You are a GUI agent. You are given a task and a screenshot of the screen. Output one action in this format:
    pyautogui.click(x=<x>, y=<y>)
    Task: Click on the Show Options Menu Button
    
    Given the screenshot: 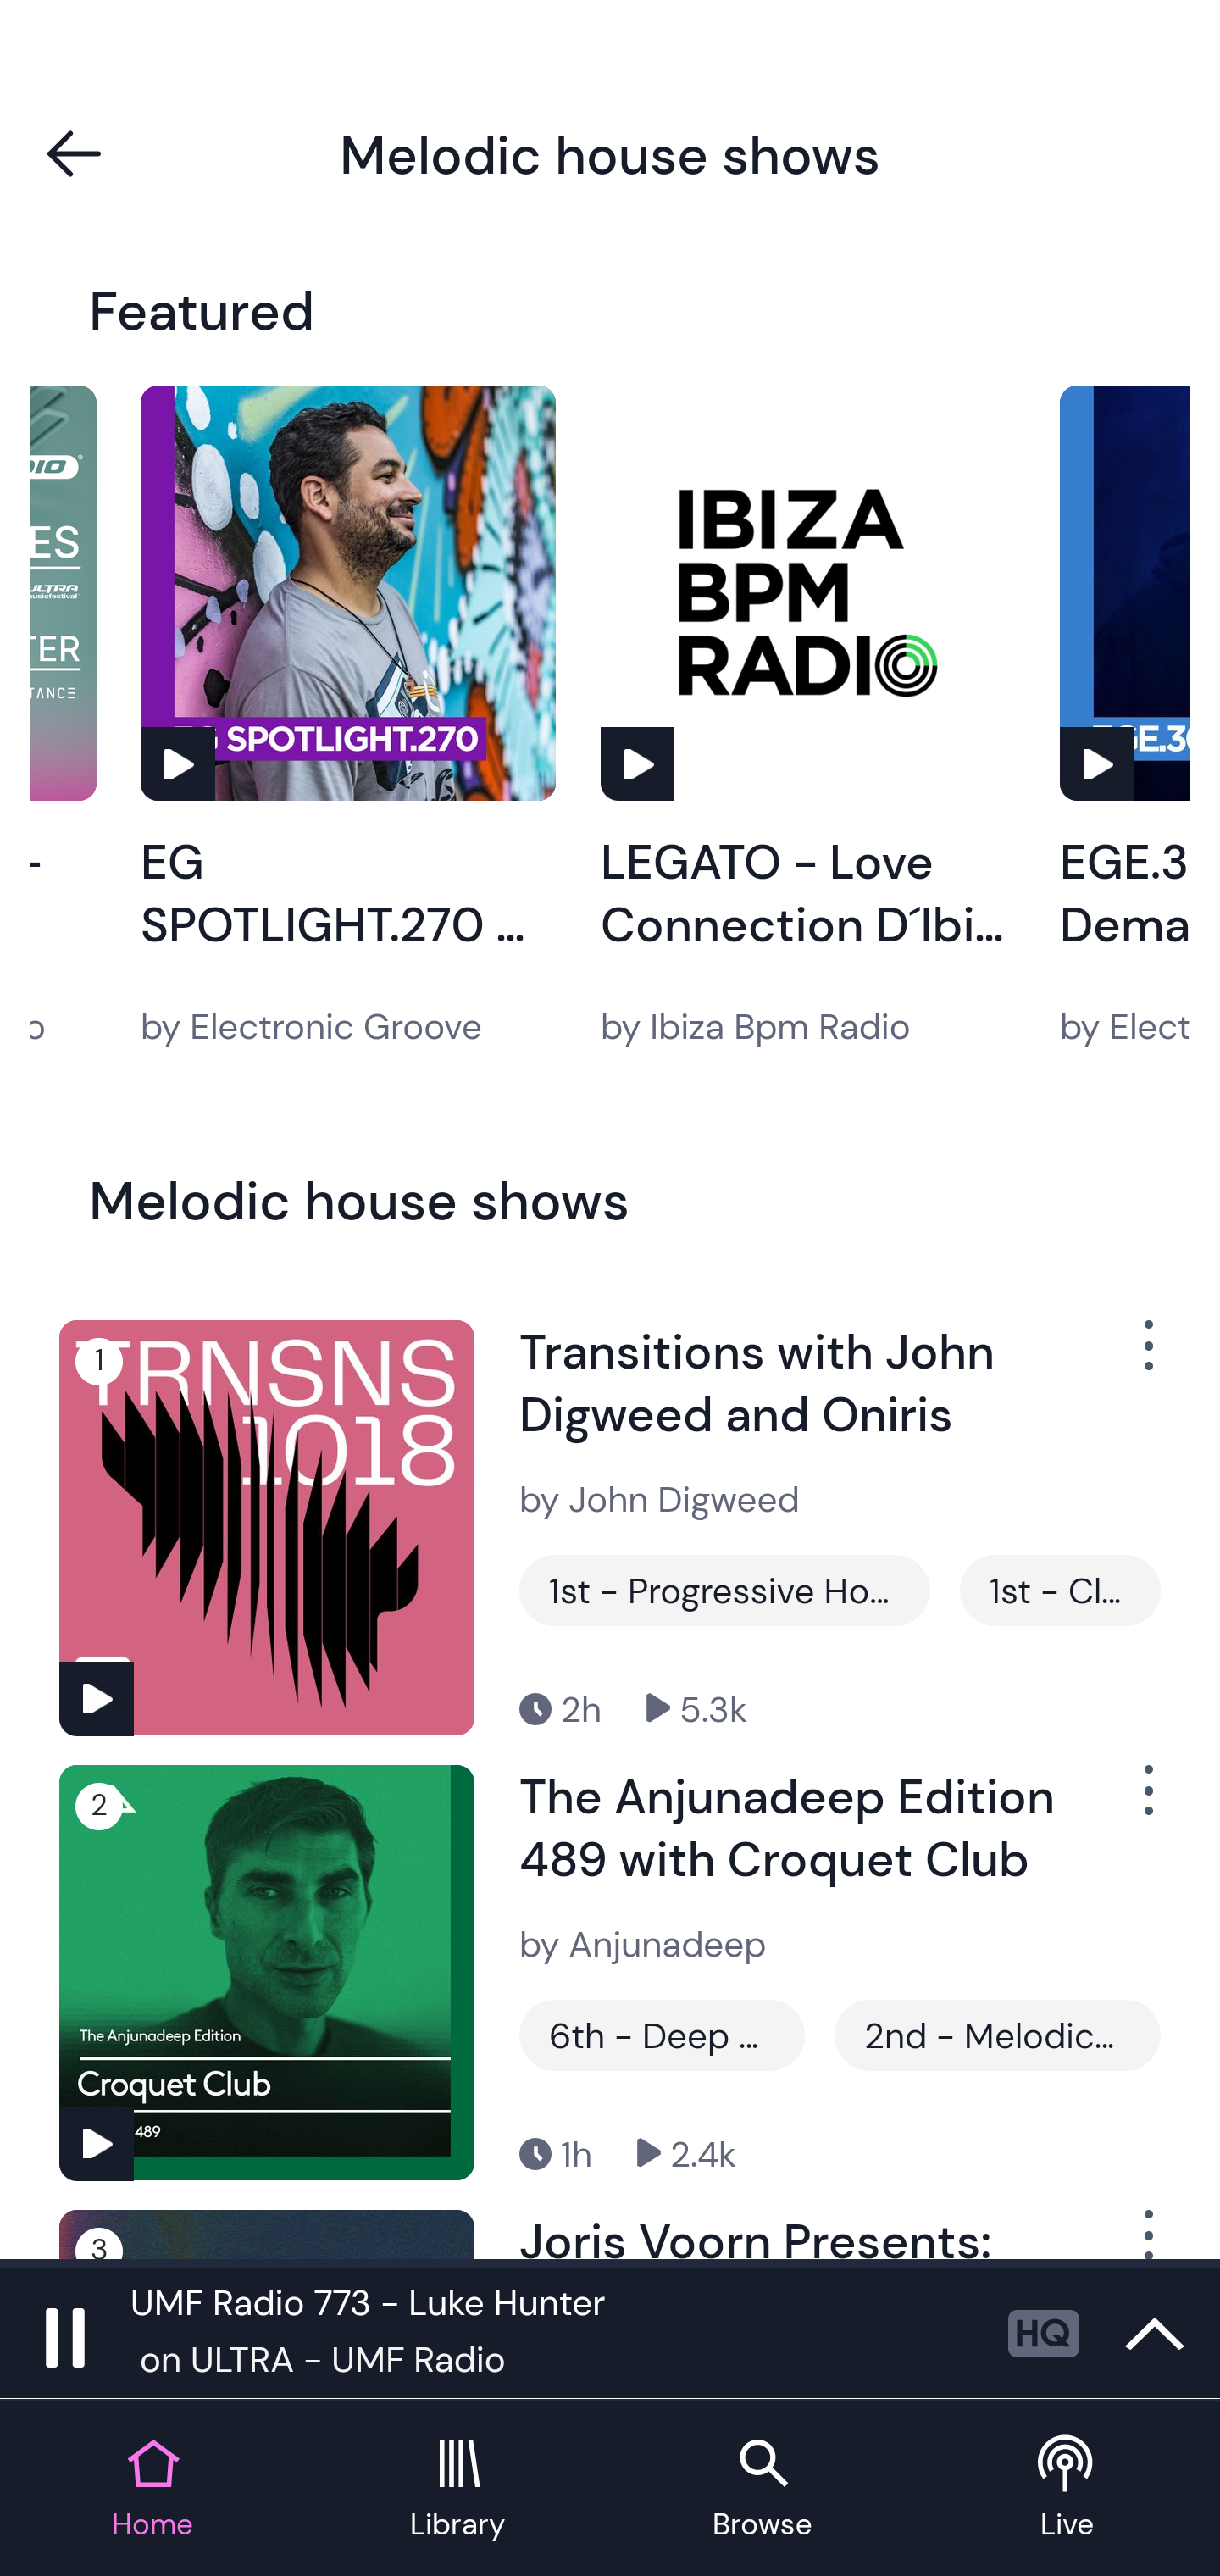 What is the action you would take?
    pyautogui.click(x=1145, y=1357)
    